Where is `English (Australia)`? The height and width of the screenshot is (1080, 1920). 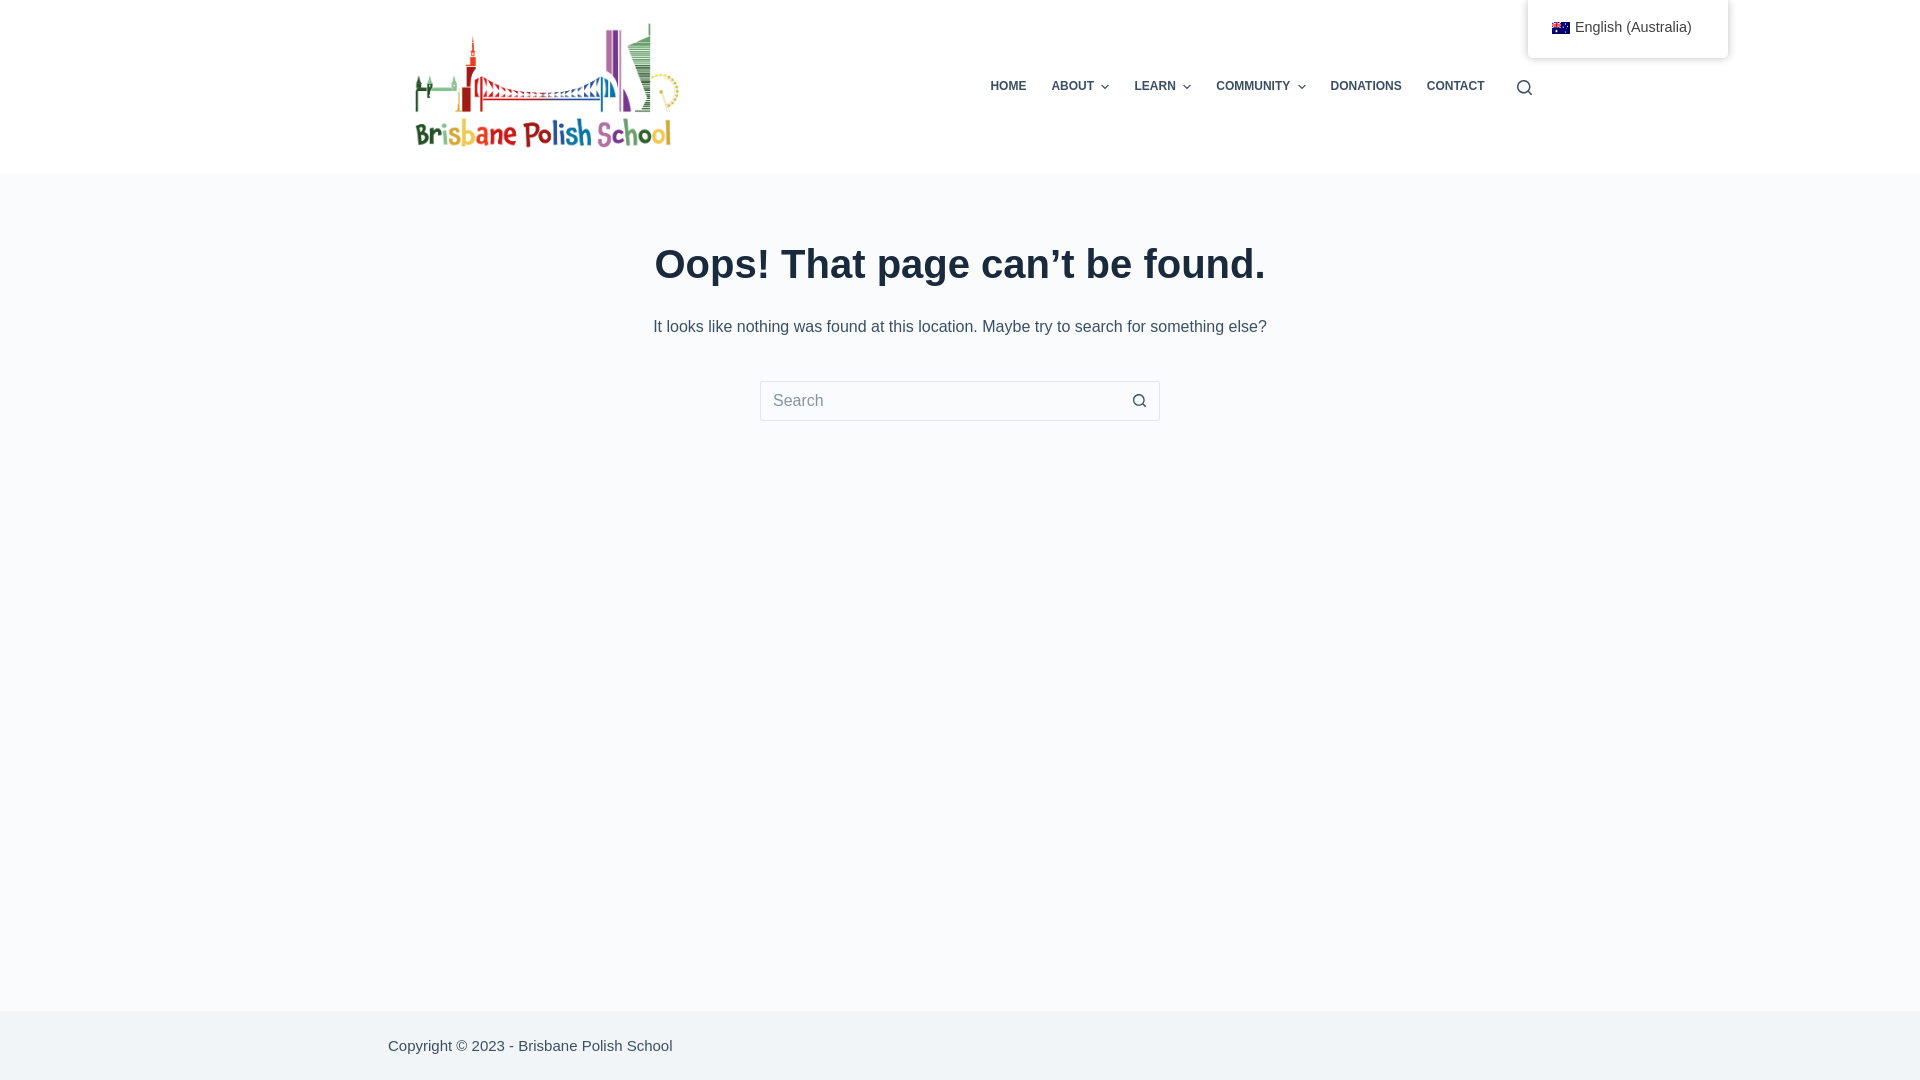
English (Australia) is located at coordinates (1628, 29).